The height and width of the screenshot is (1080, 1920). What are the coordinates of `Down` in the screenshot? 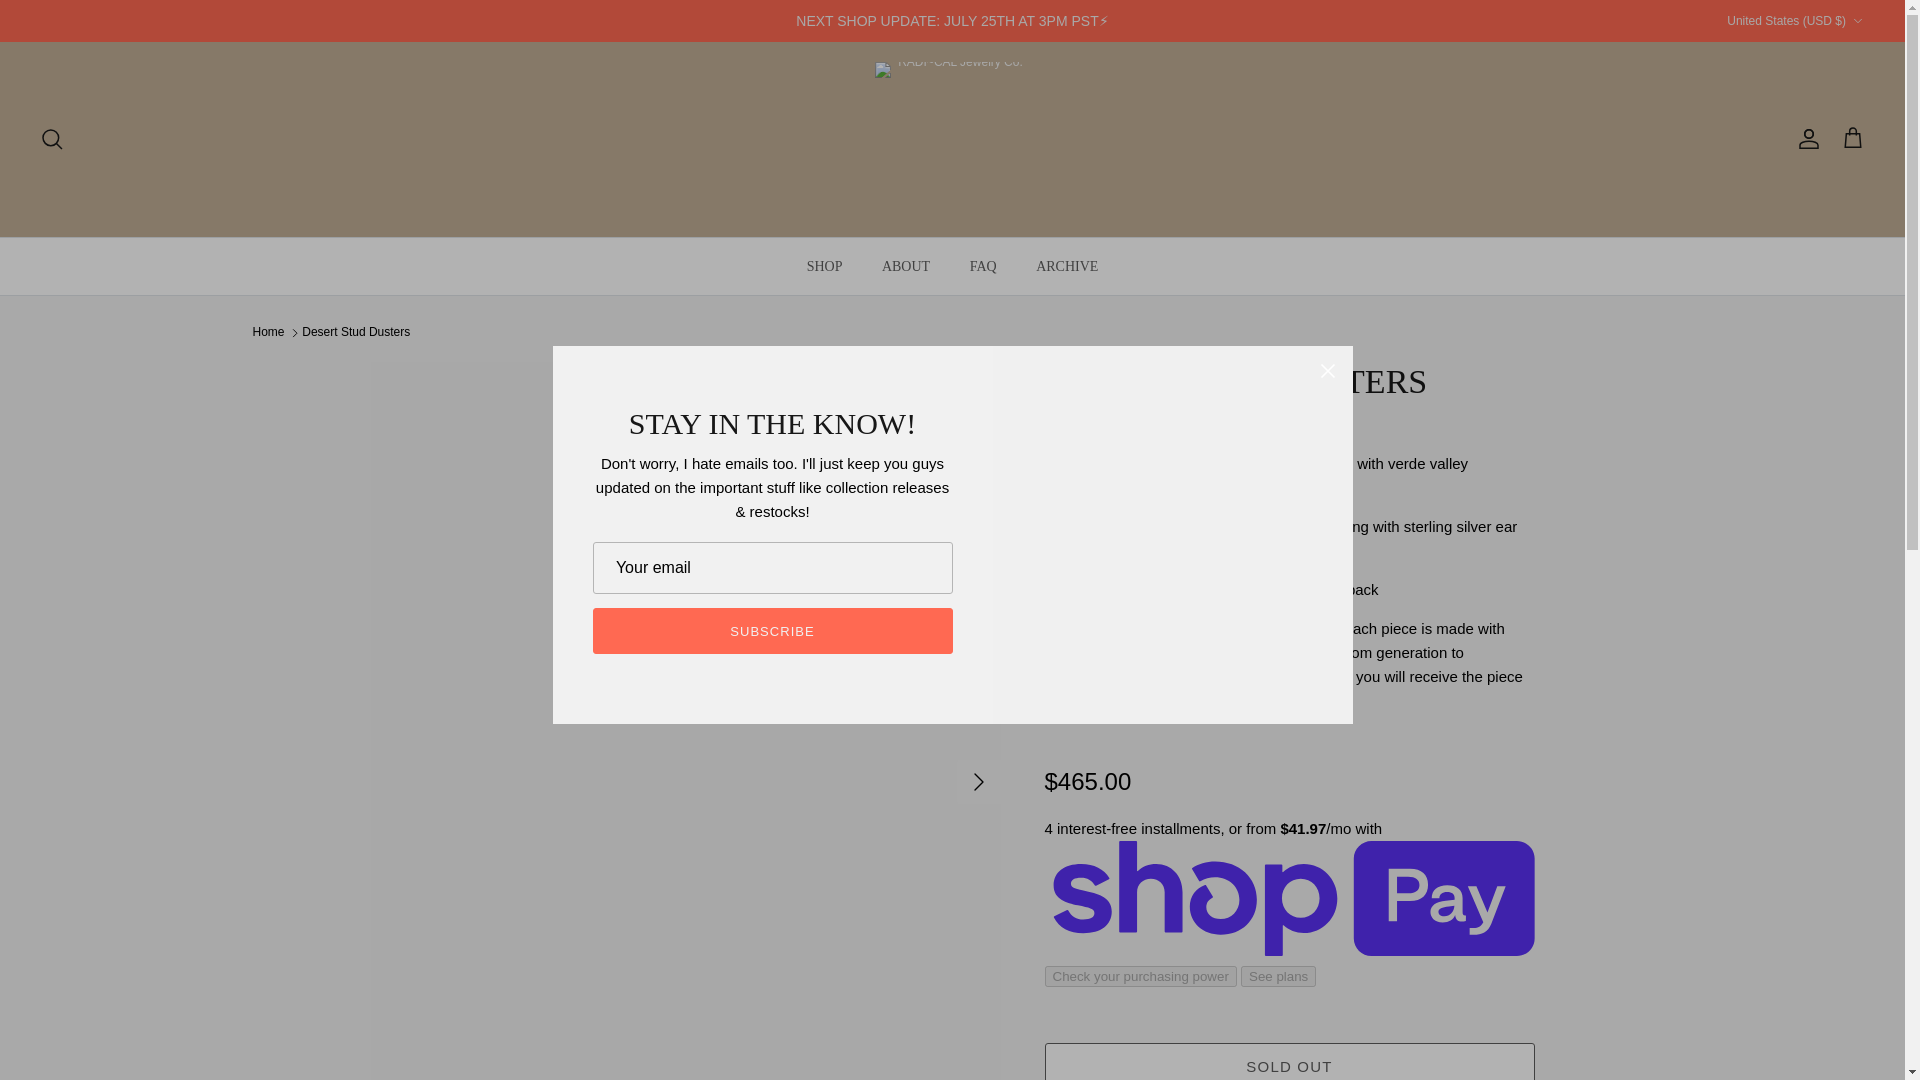 It's located at (1857, 21).